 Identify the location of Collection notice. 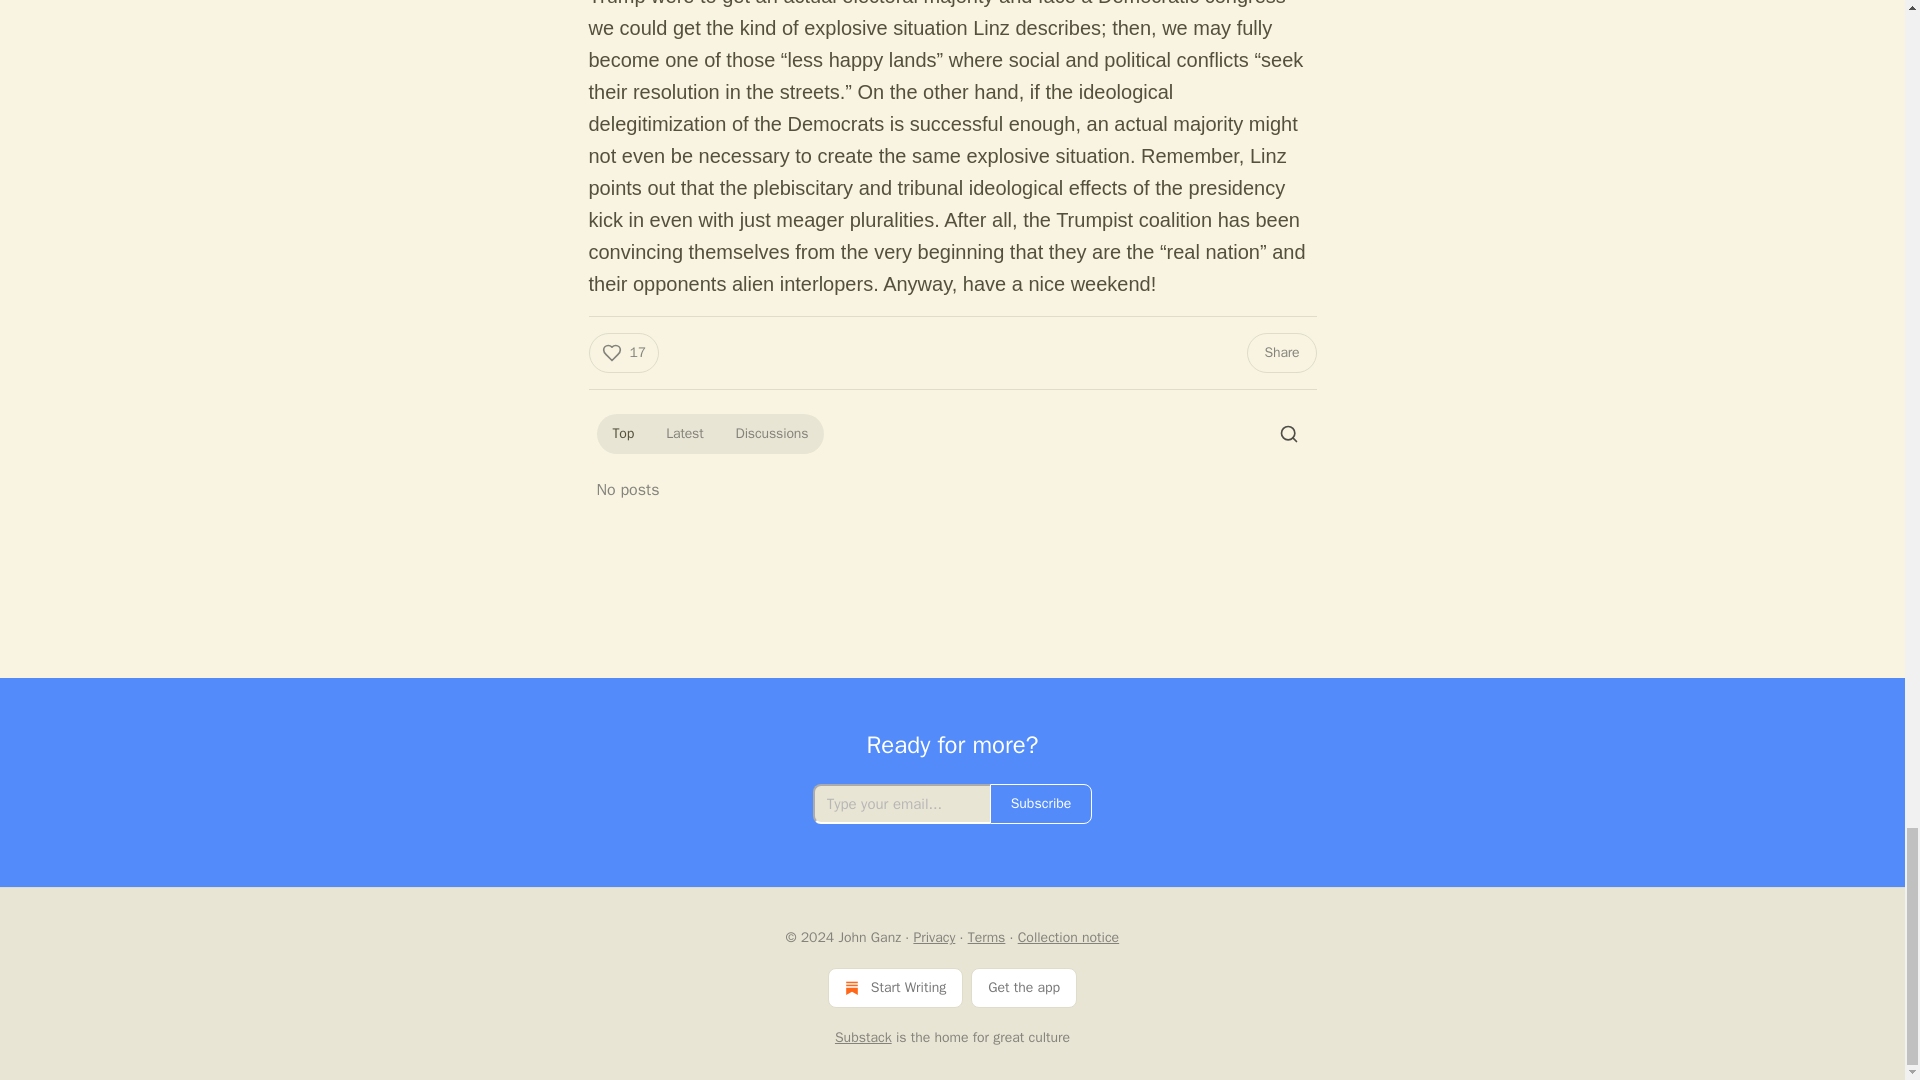
(1068, 937).